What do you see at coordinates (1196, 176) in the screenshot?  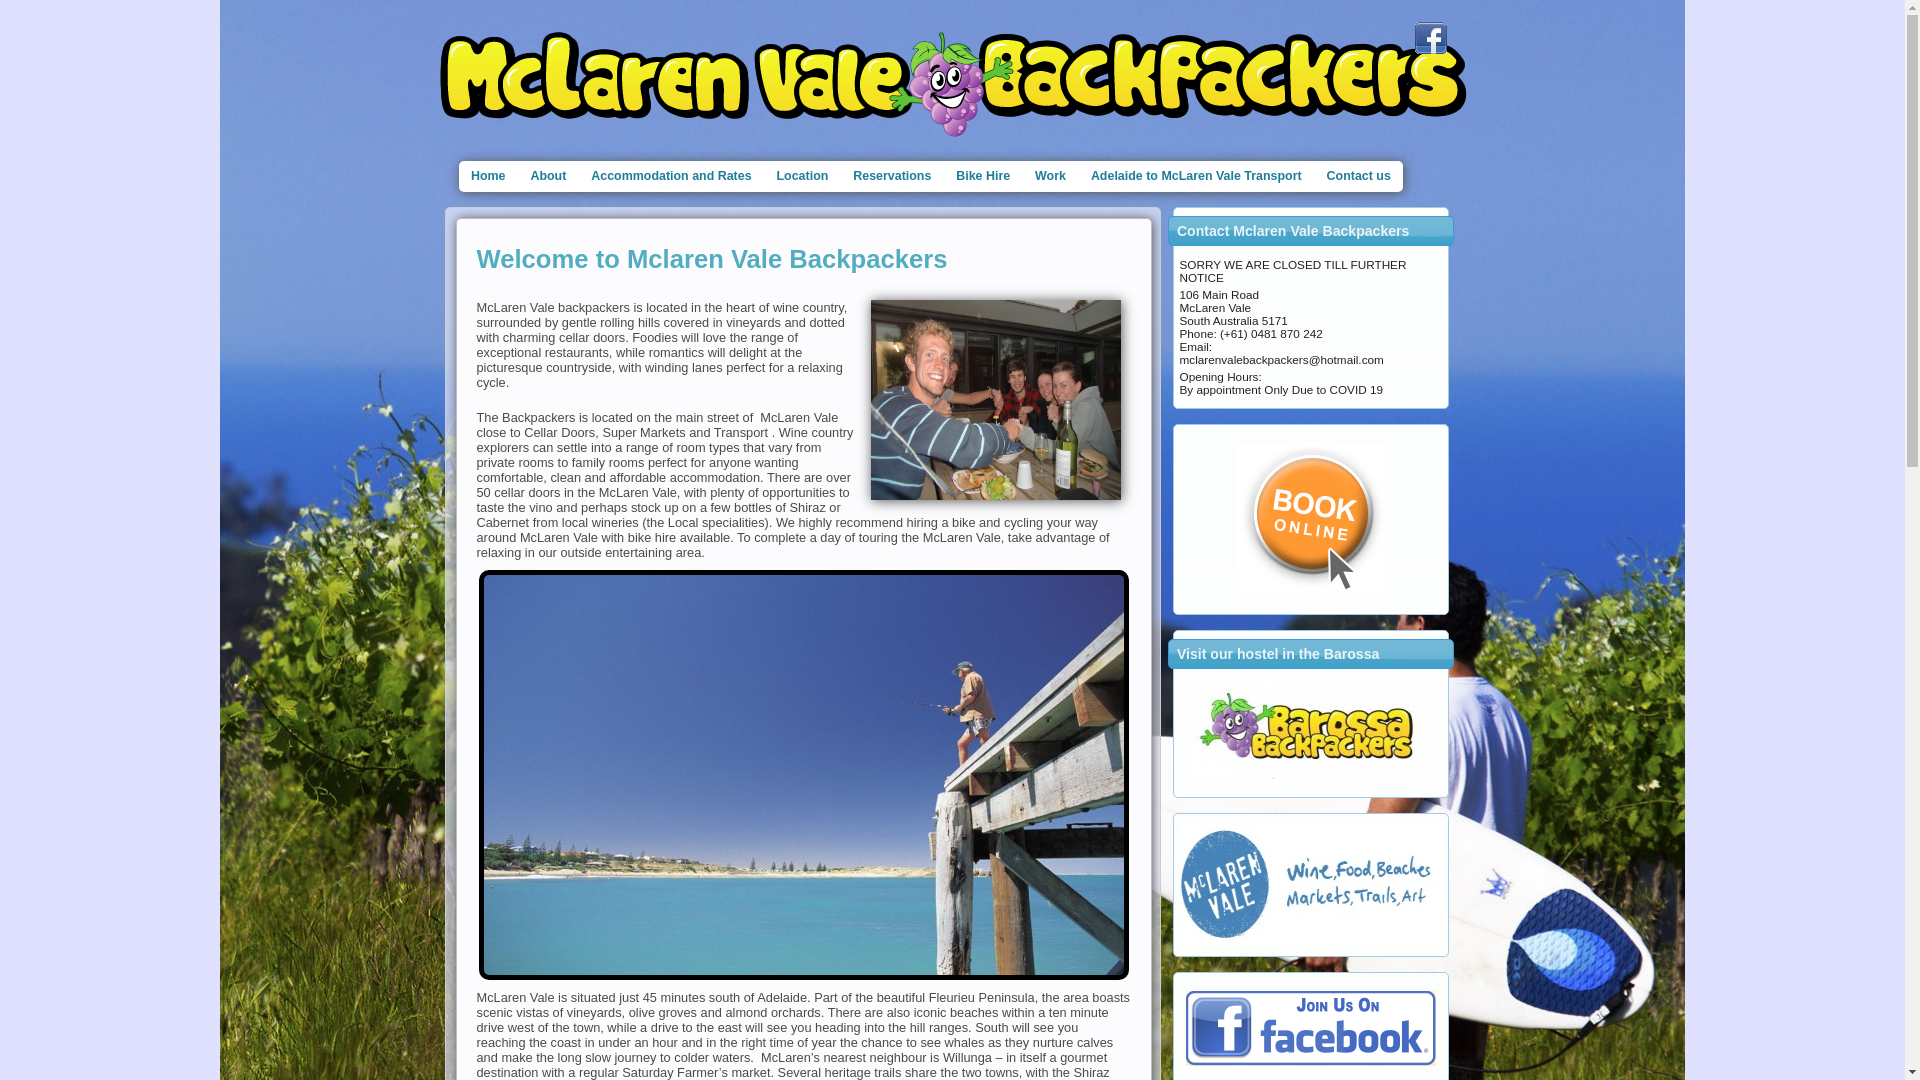 I see `Adelaide to McLaren Vale Transport` at bounding box center [1196, 176].